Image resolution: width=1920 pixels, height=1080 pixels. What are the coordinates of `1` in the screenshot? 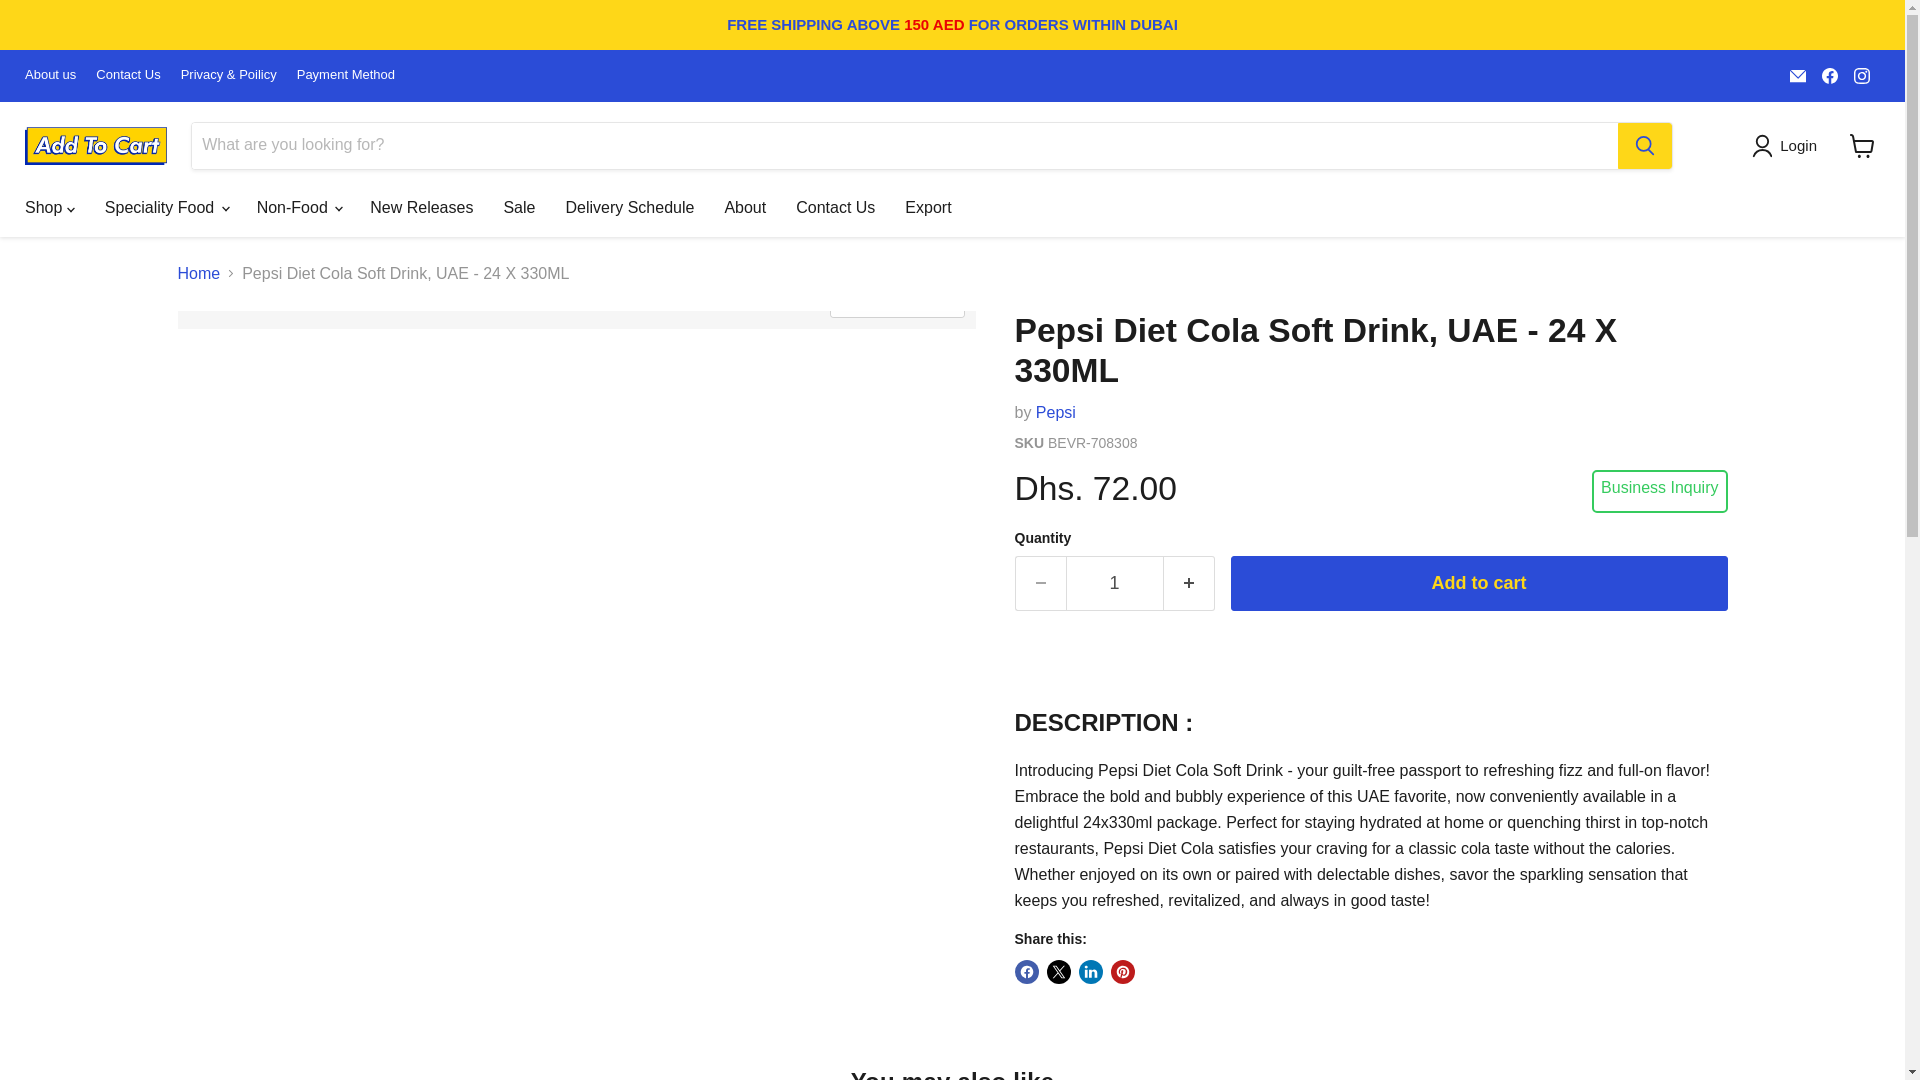 It's located at (1114, 584).